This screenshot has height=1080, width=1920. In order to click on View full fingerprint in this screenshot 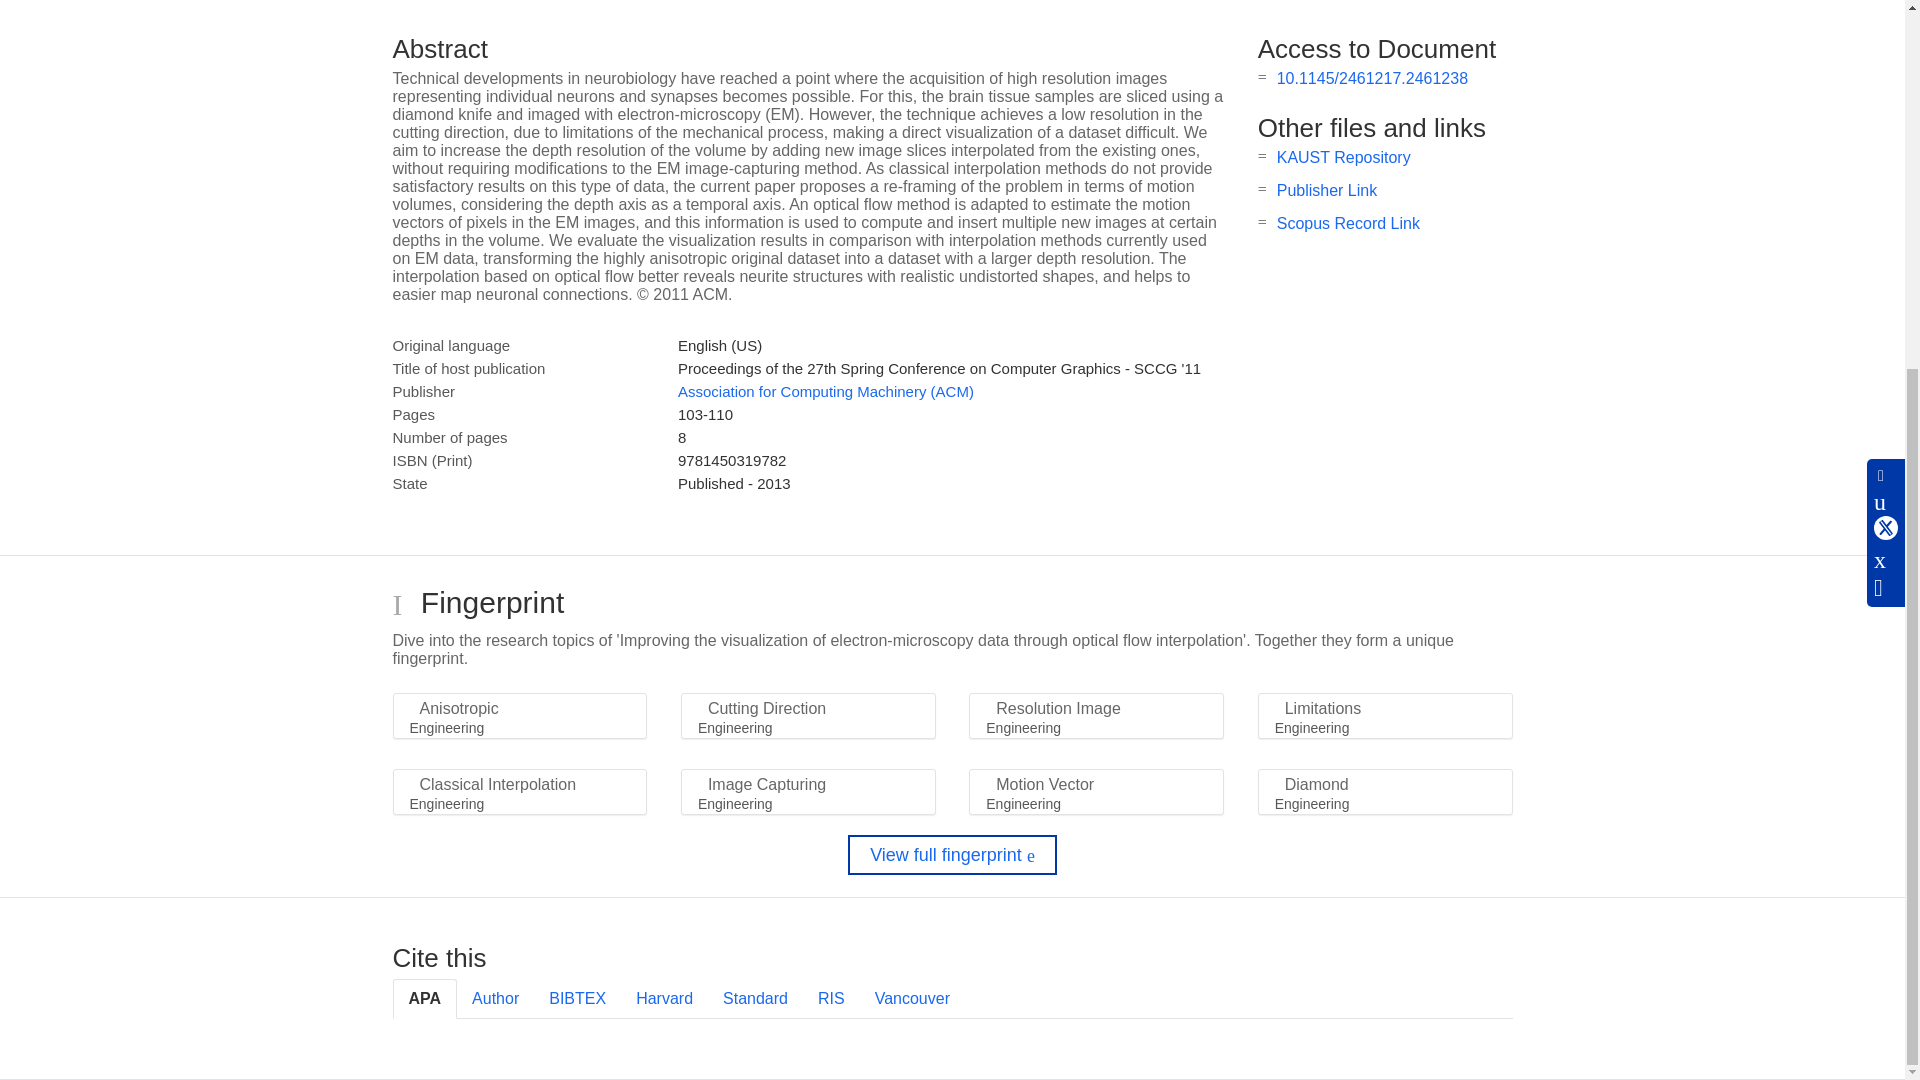, I will do `click(952, 854)`.